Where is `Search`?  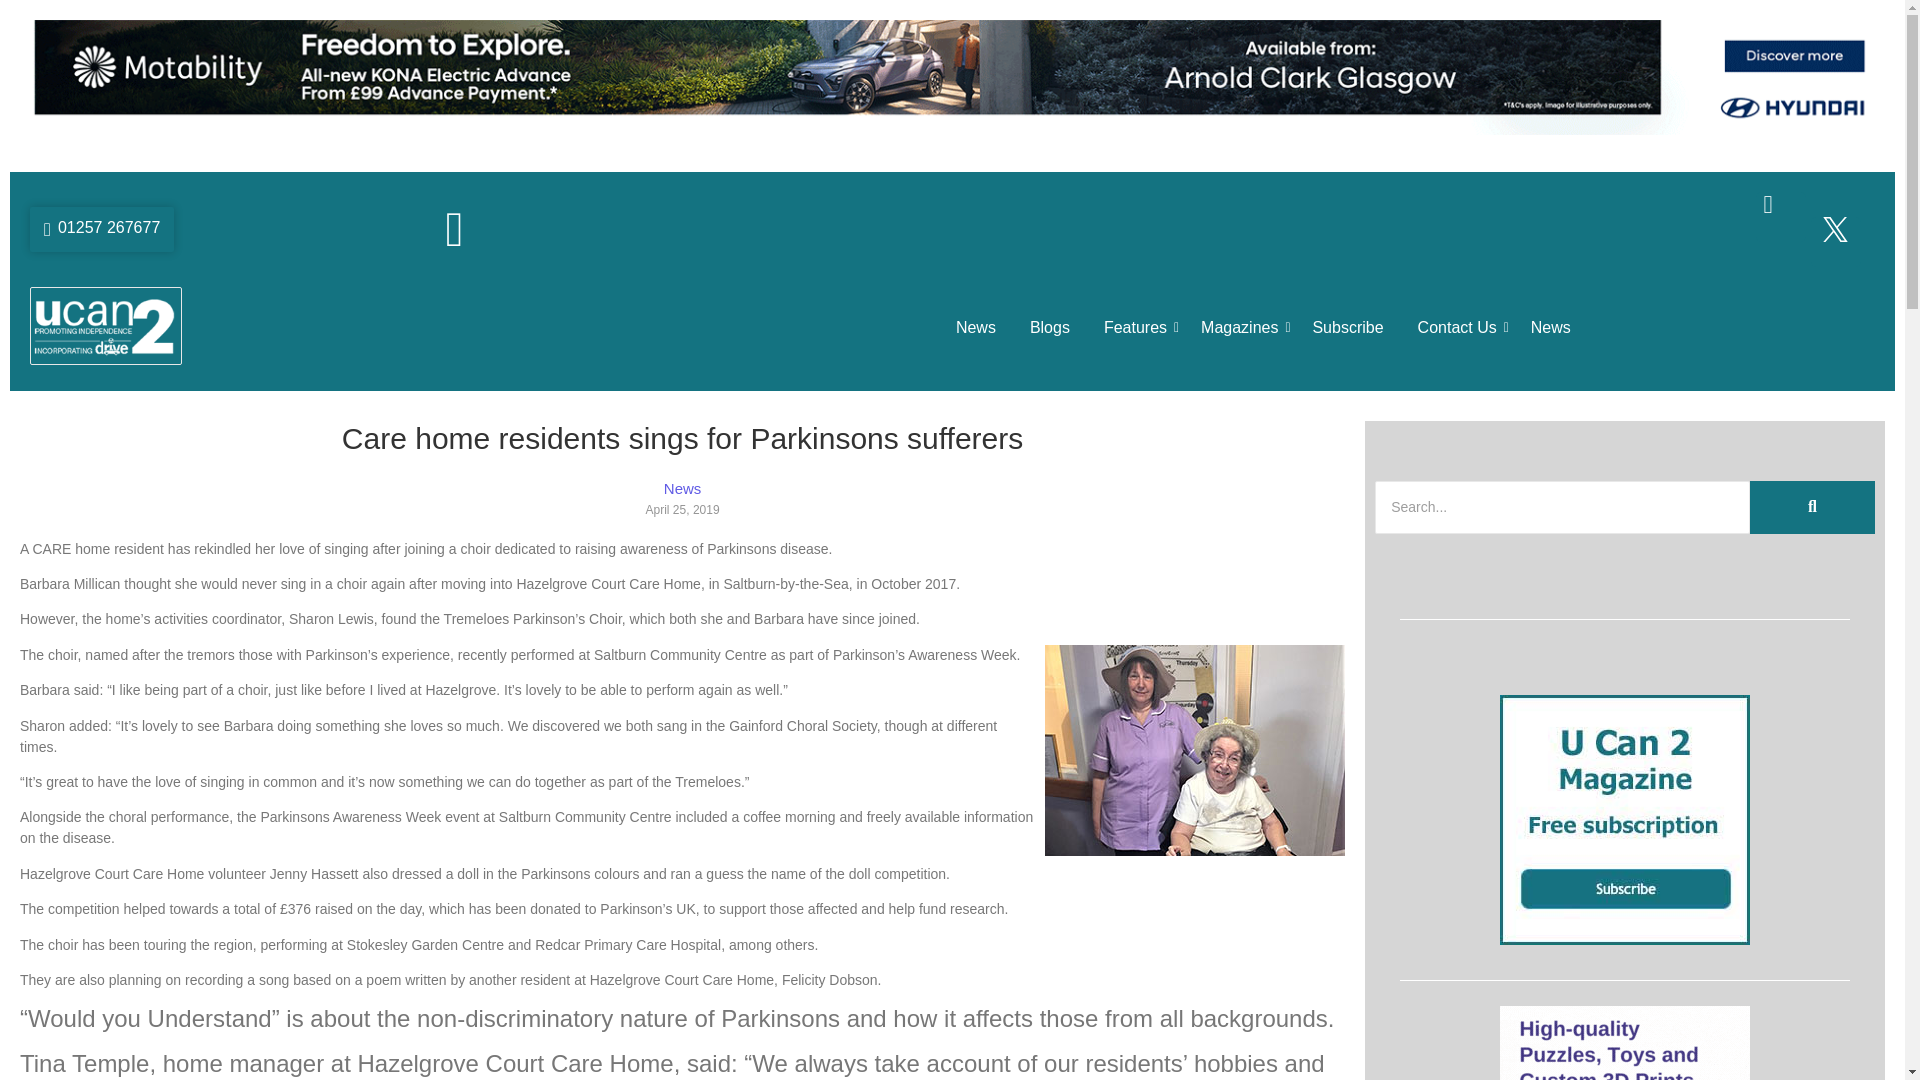
Search is located at coordinates (1562, 506).